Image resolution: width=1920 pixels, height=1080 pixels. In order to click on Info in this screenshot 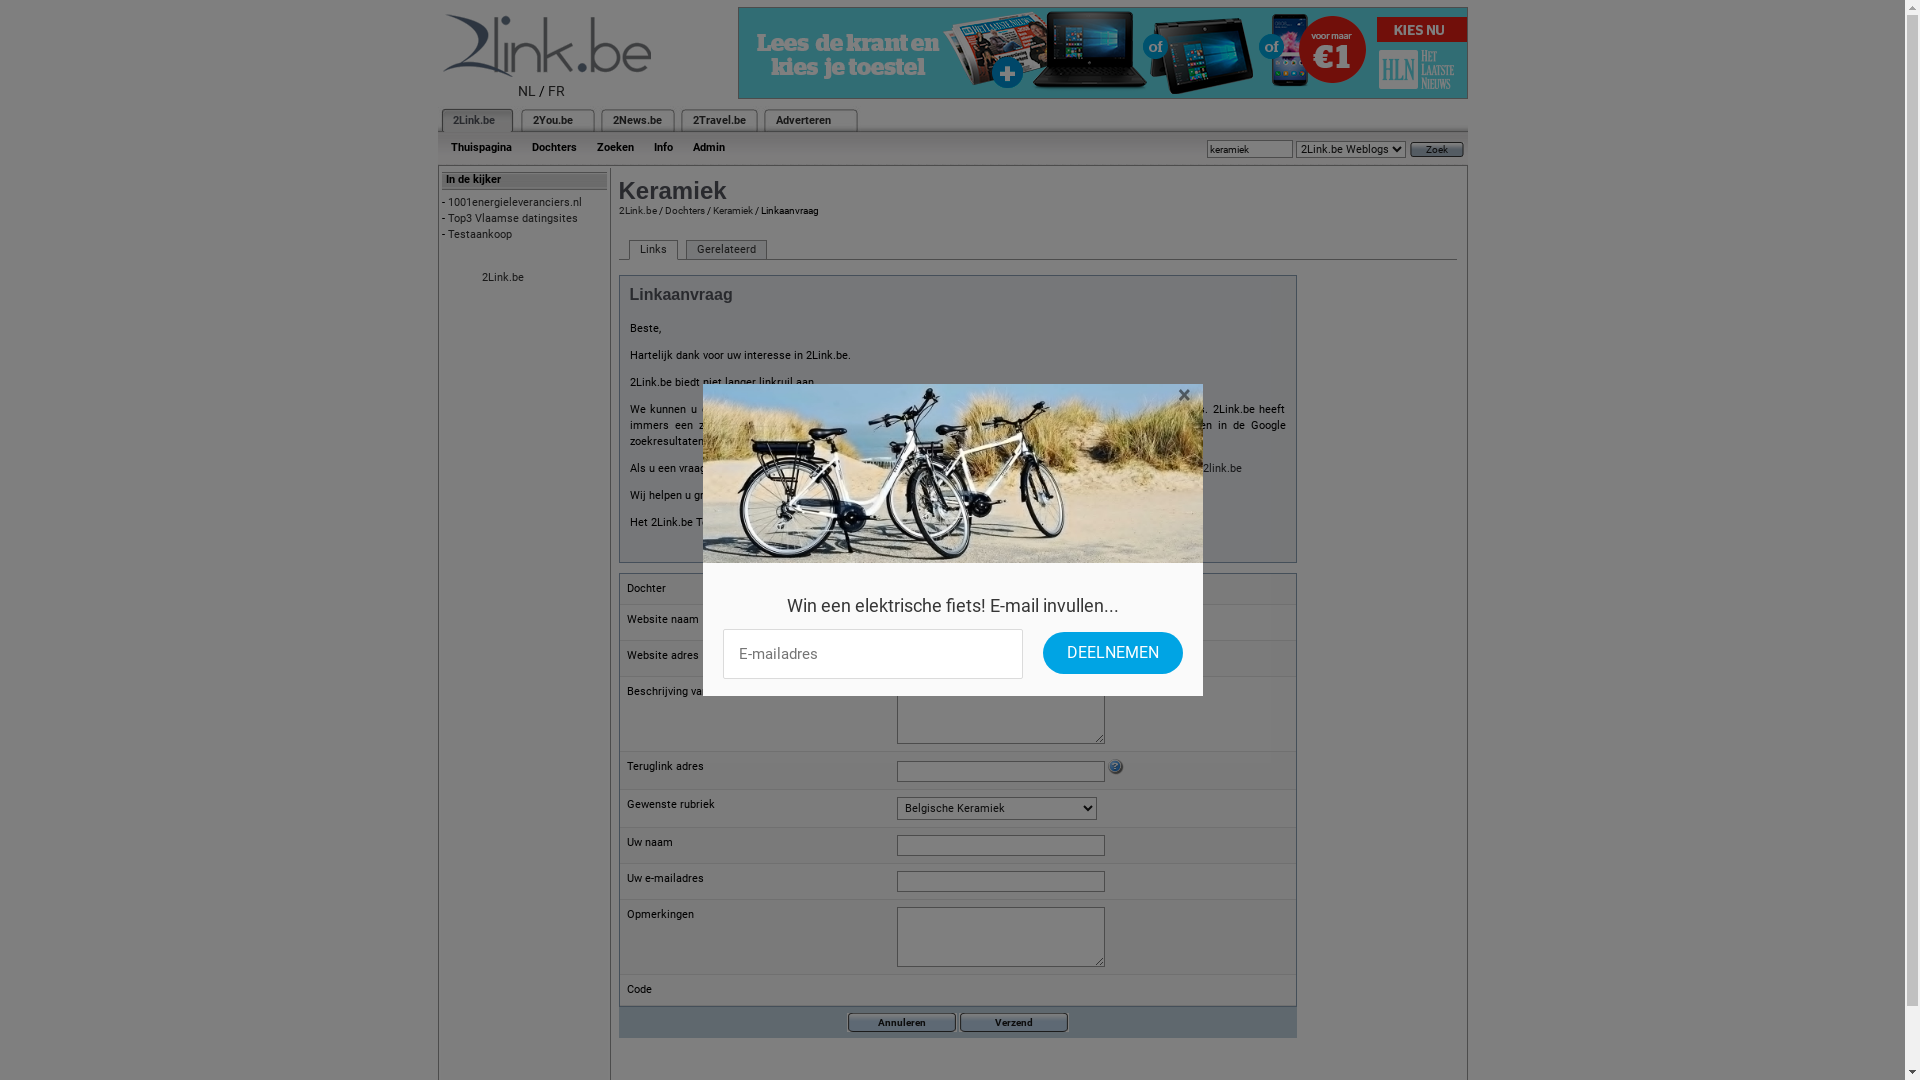, I will do `click(664, 148)`.